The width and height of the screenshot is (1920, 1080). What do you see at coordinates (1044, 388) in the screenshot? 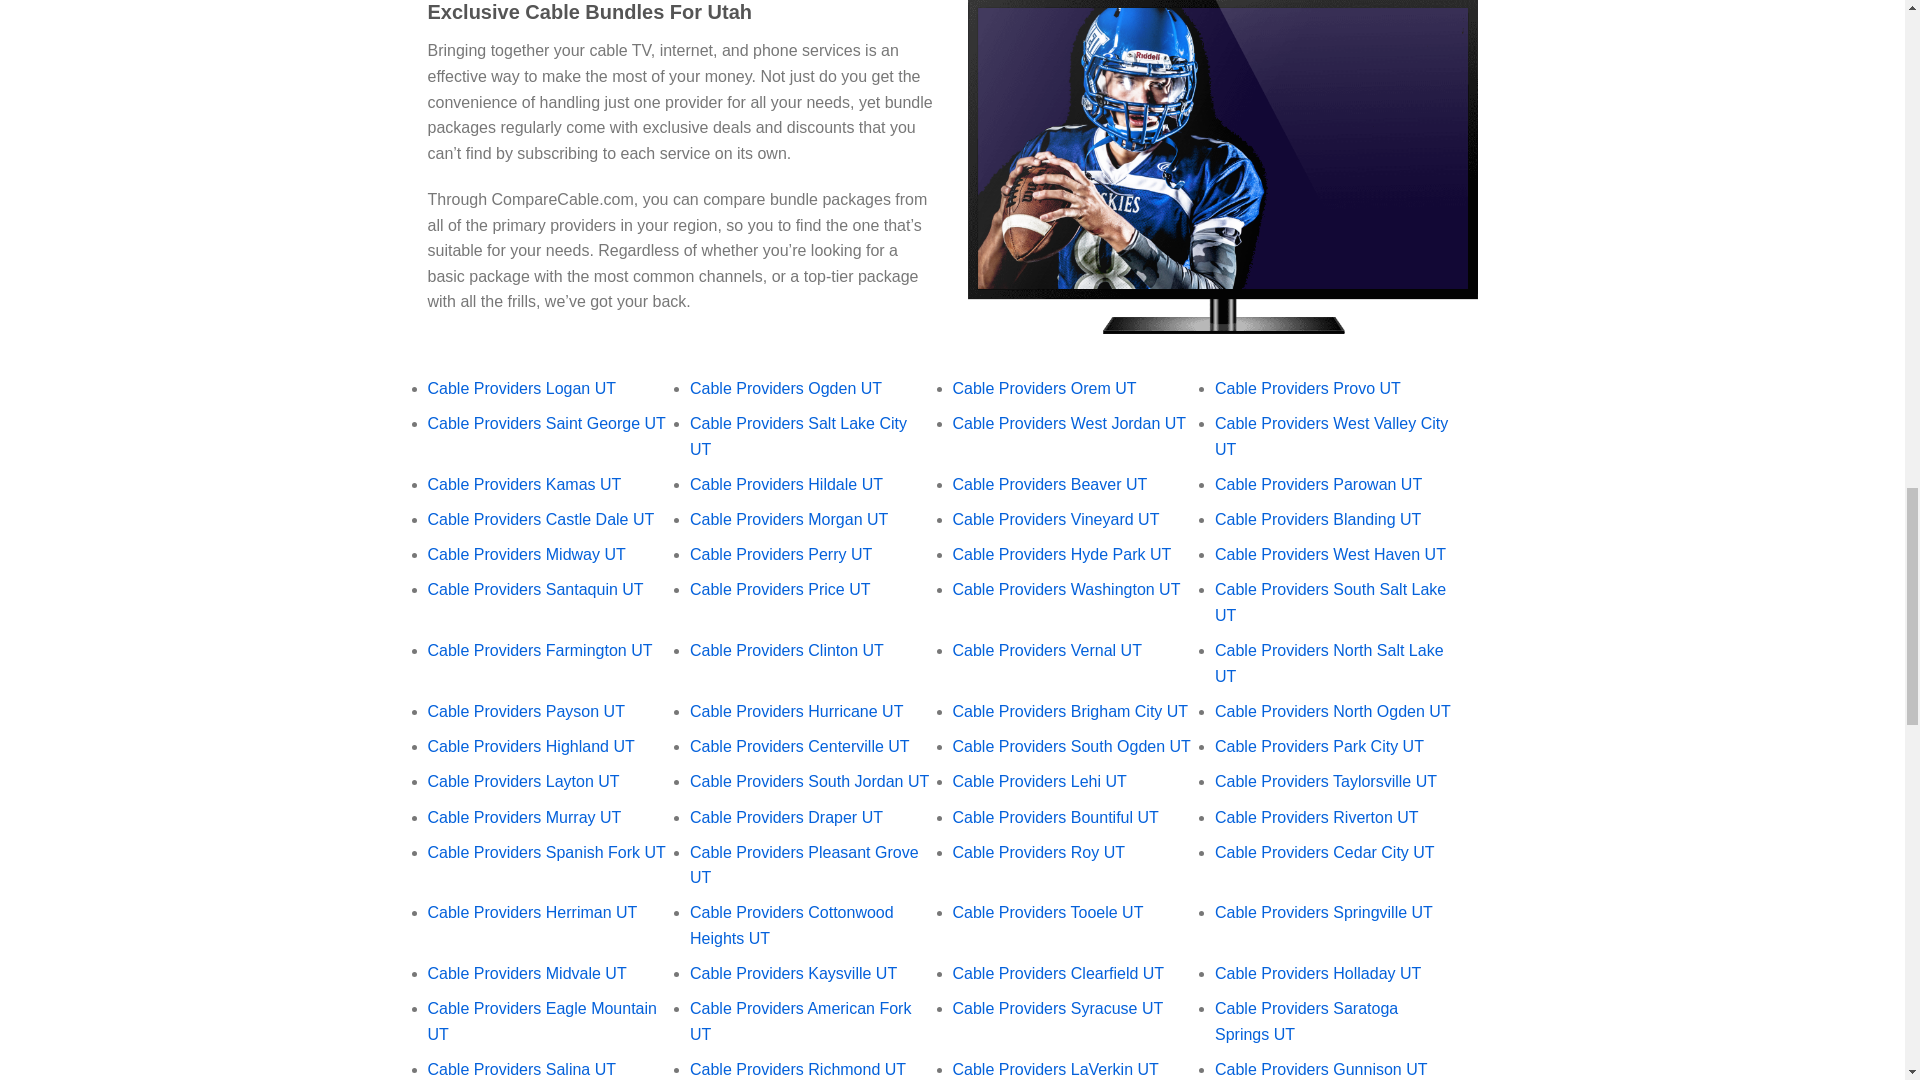
I see `Cable Providers Orem UT` at bounding box center [1044, 388].